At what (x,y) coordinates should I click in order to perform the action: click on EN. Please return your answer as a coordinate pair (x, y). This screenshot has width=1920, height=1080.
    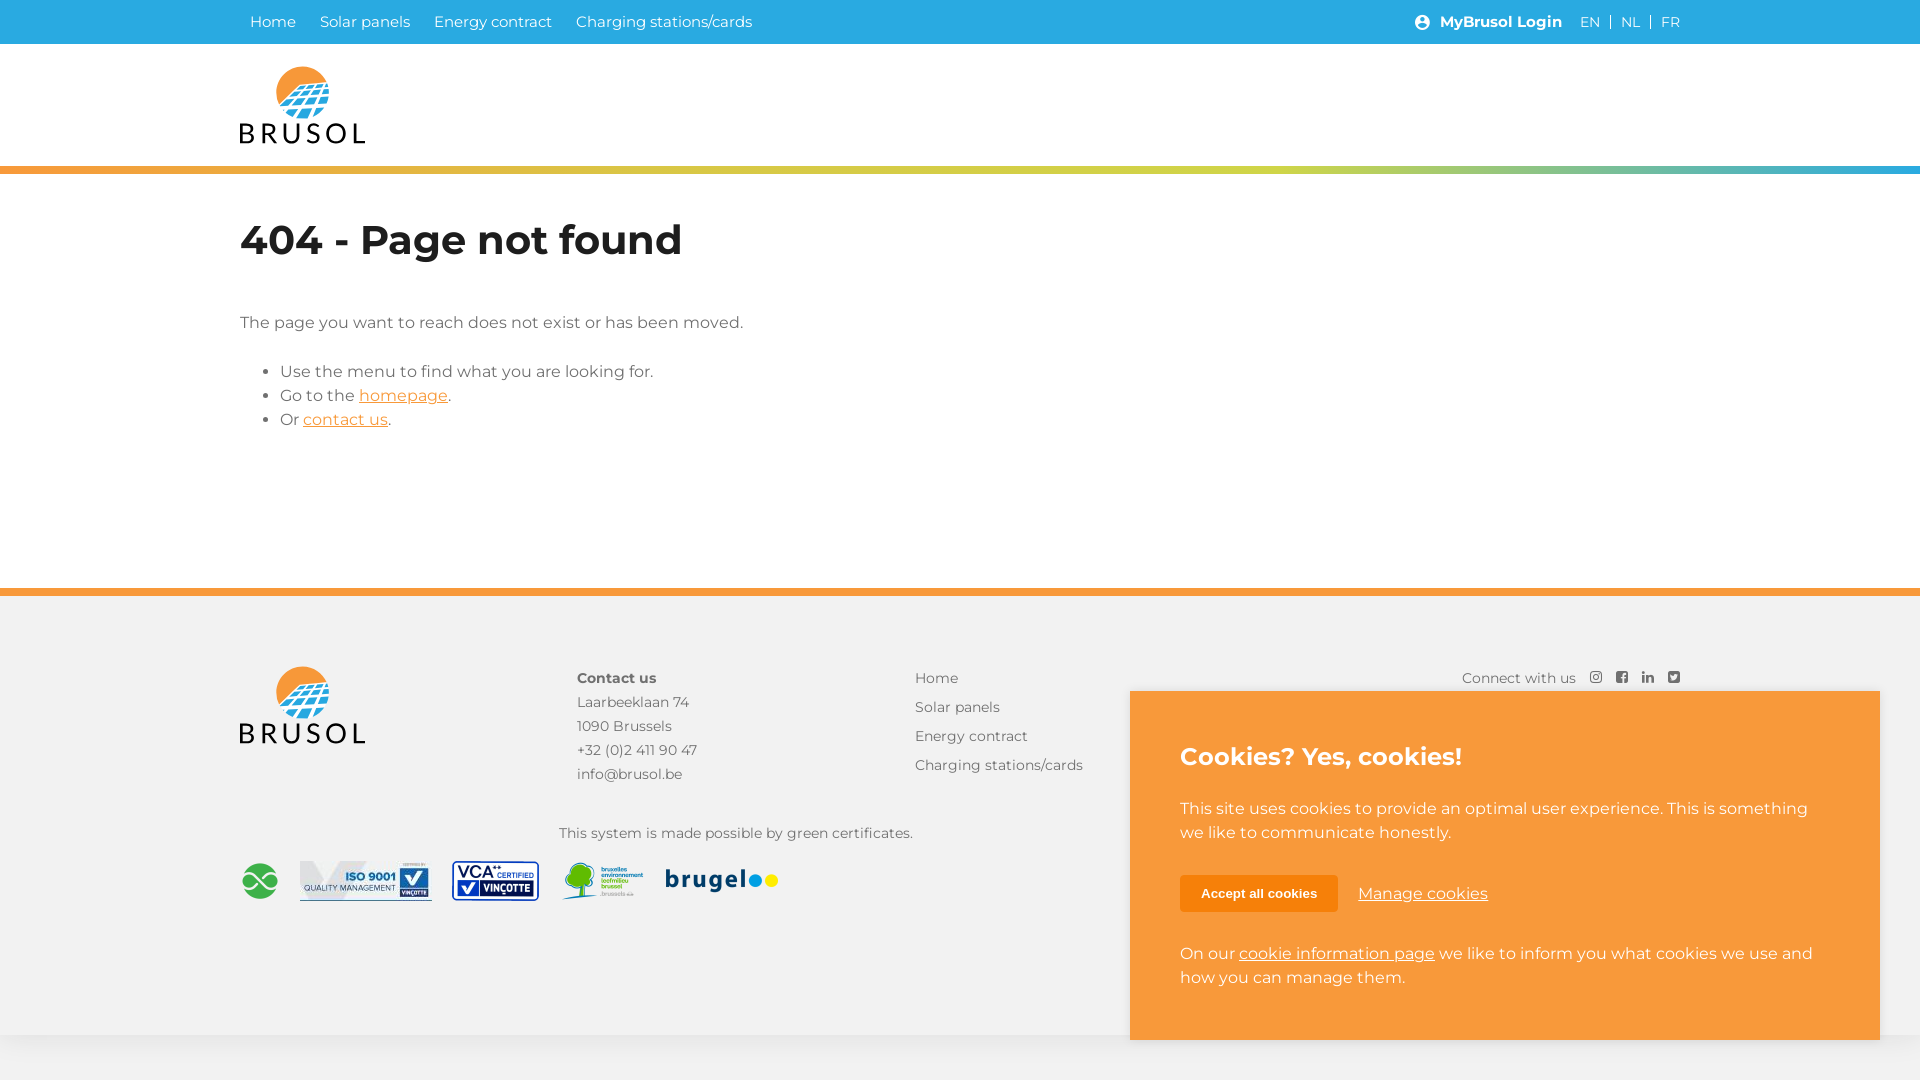
    Looking at the image, I should click on (1590, 22).